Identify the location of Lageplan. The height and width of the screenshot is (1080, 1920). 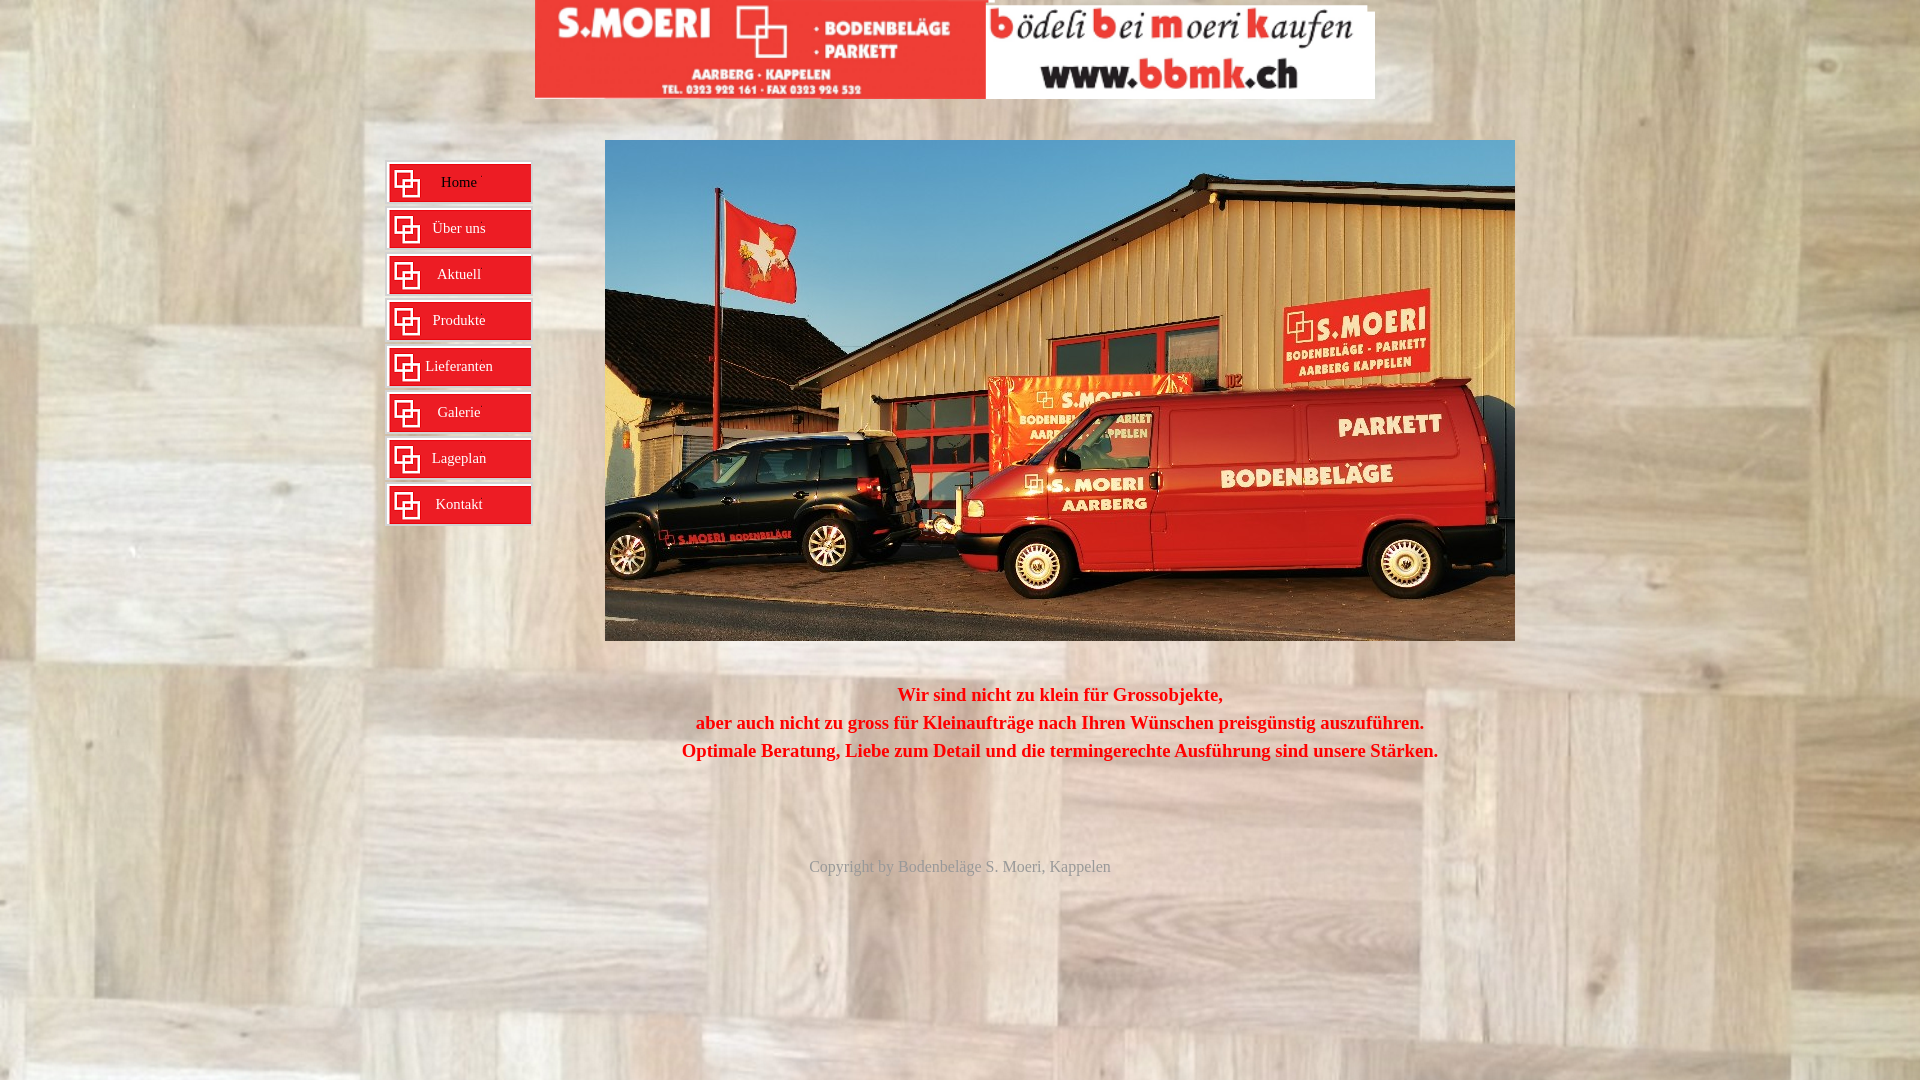
(459, 458).